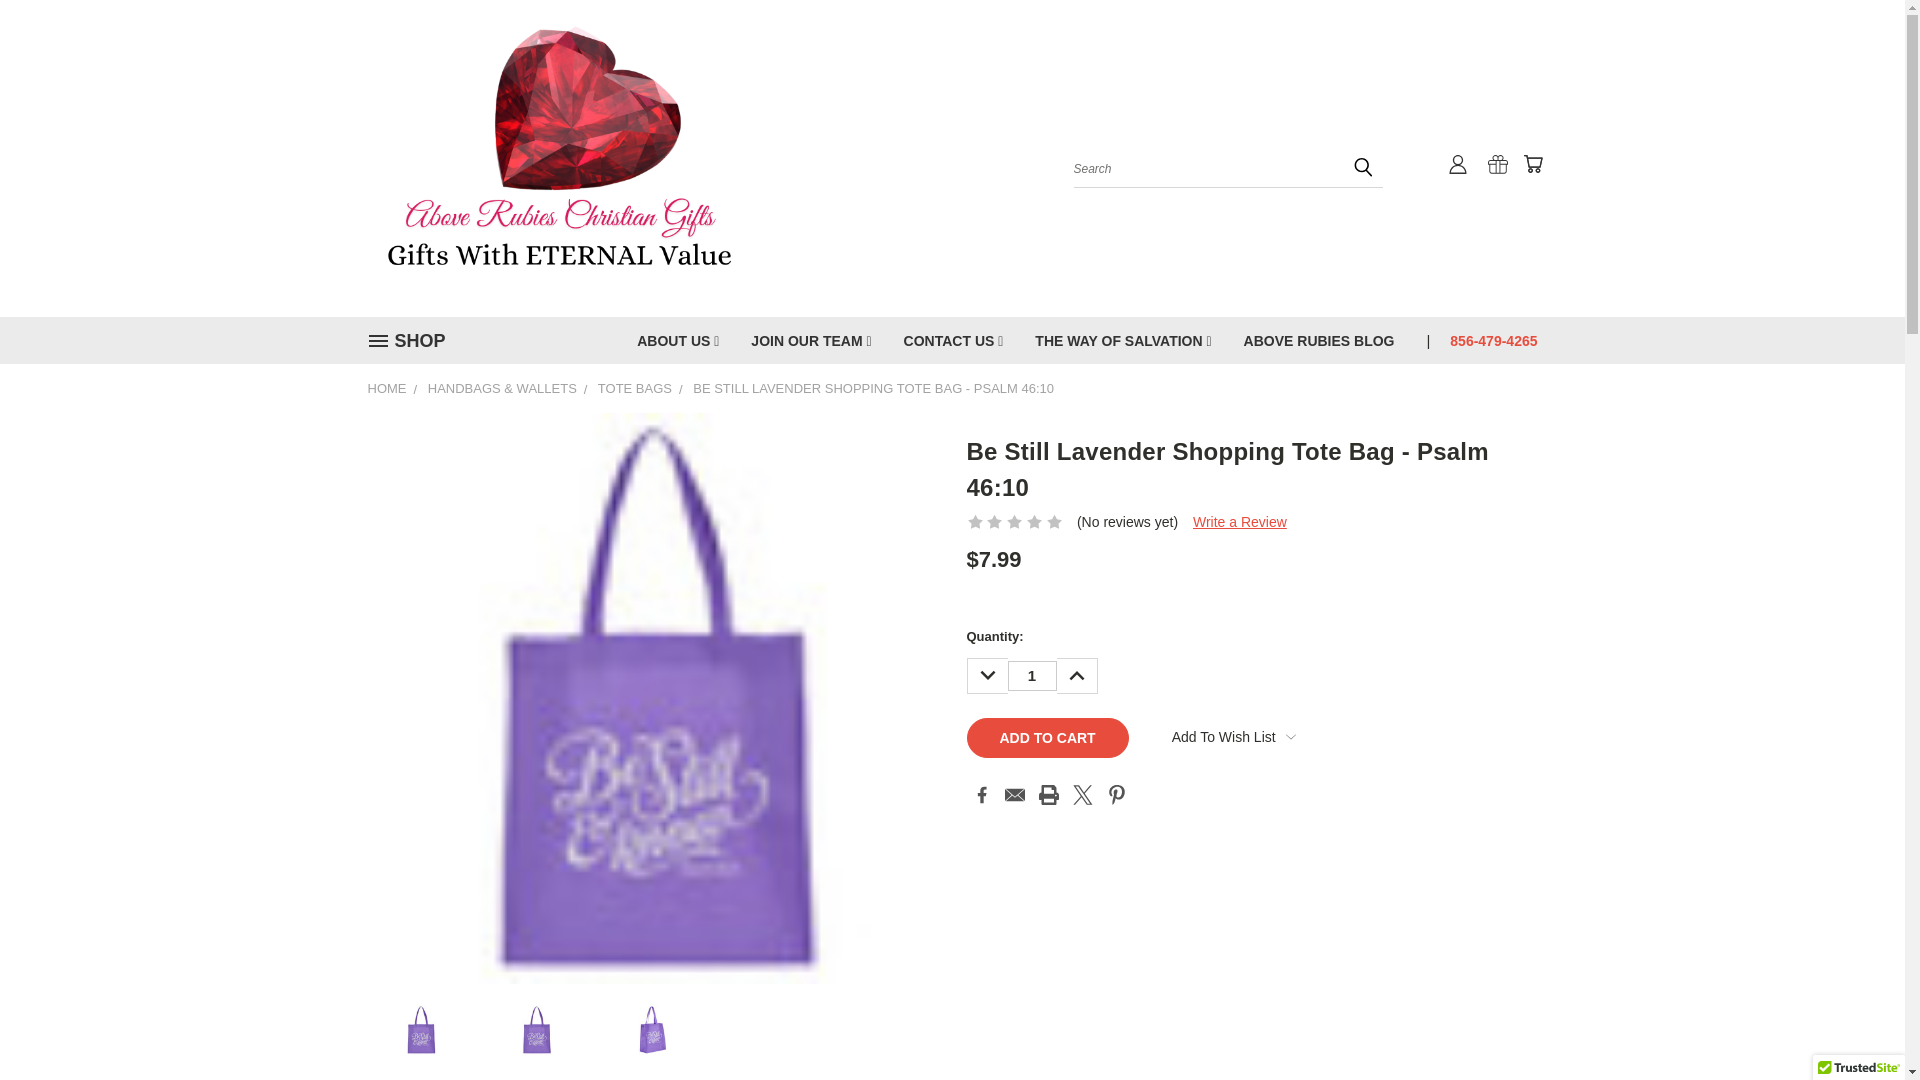 This screenshot has width=1920, height=1080. What do you see at coordinates (1238, 588) in the screenshot?
I see `PayPal Message 1` at bounding box center [1238, 588].